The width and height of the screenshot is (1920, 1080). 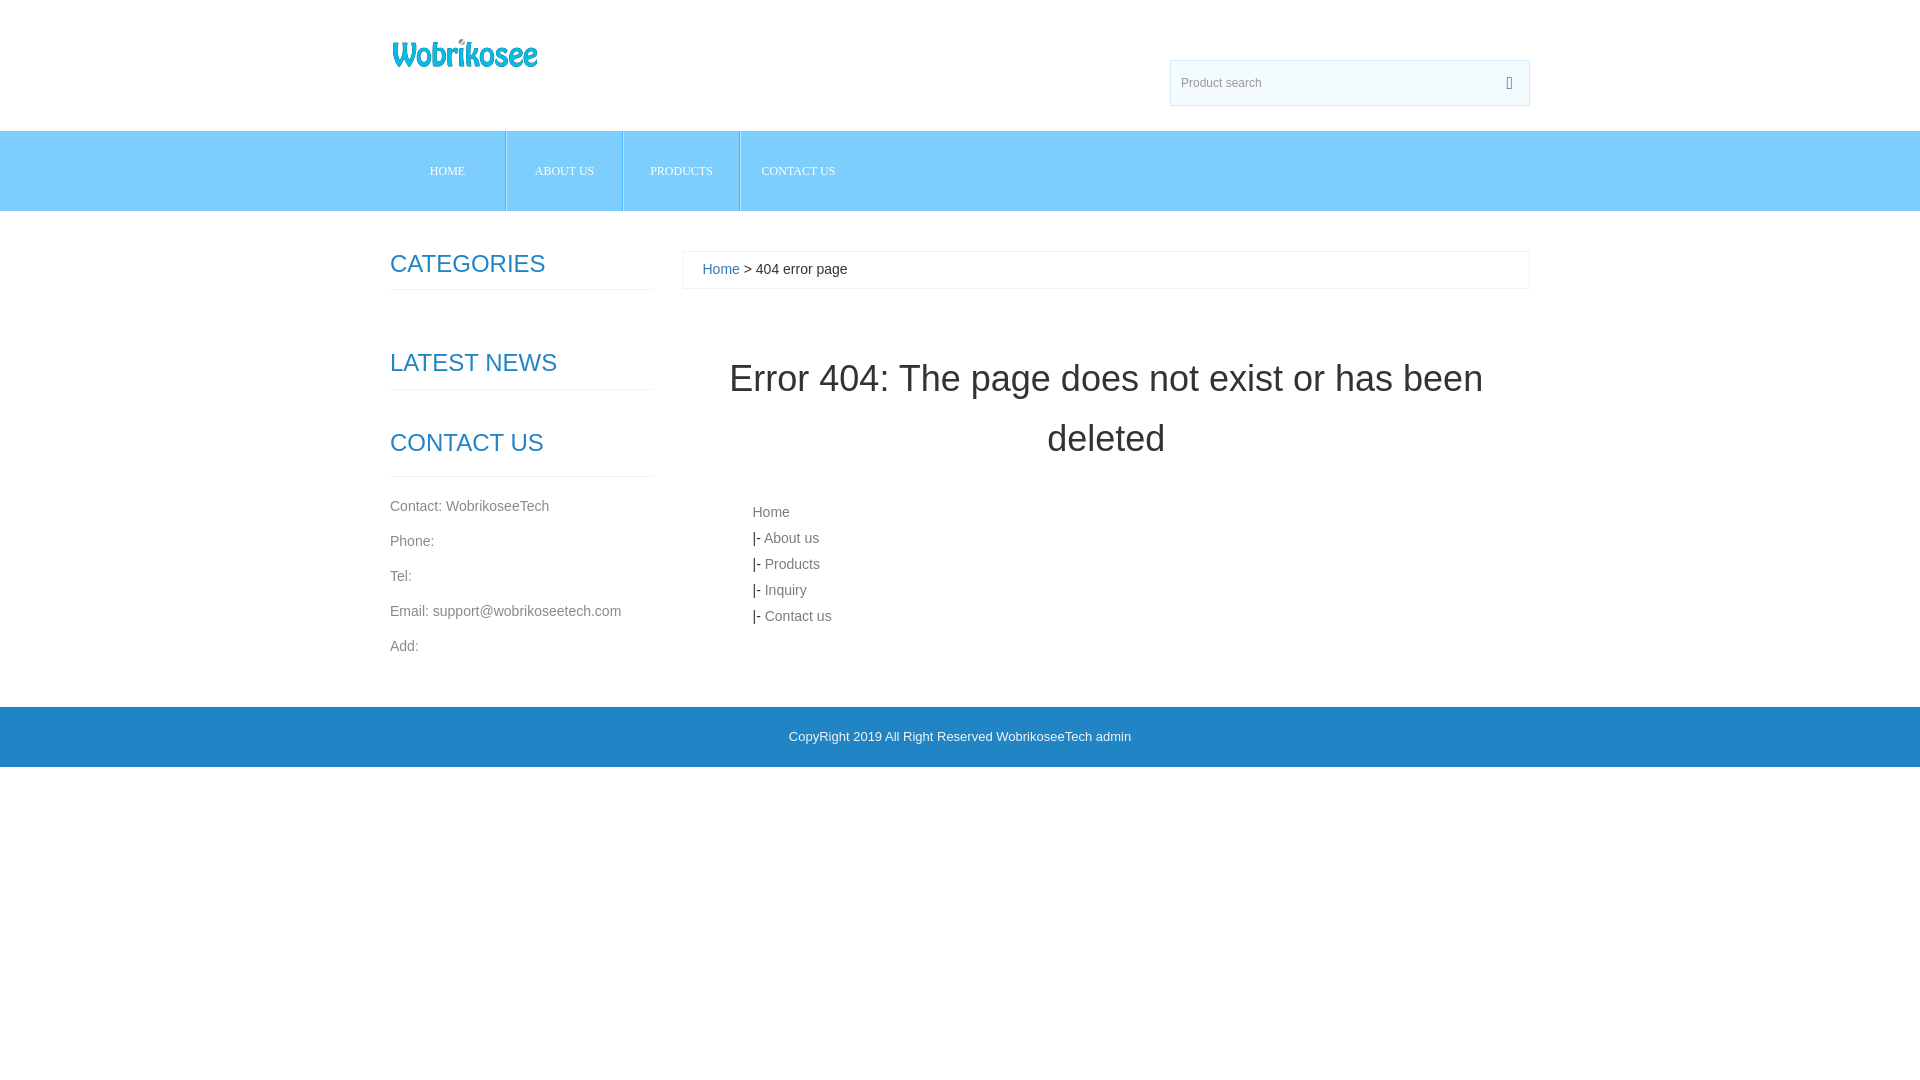 I want to click on PRODUCTS, so click(x=682, y=170).